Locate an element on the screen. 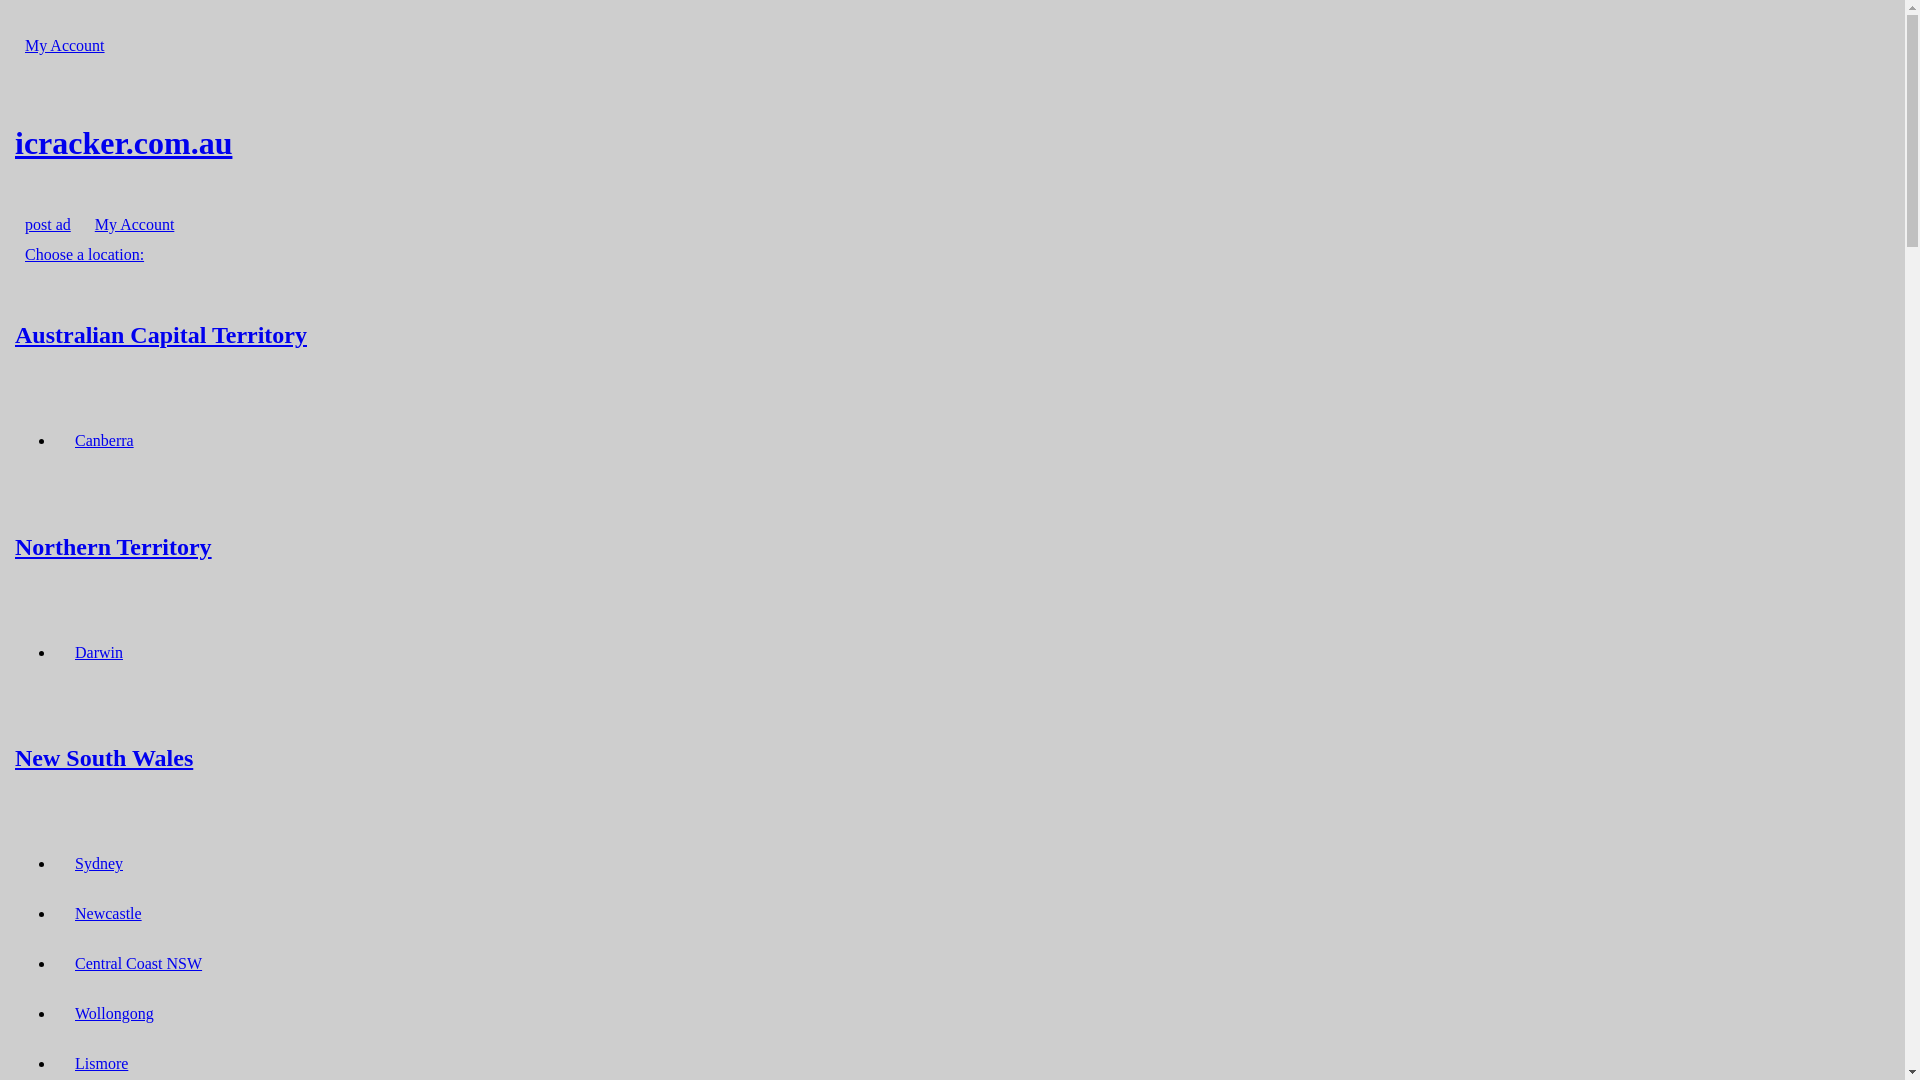  Central Coast NSW is located at coordinates (138, 964).